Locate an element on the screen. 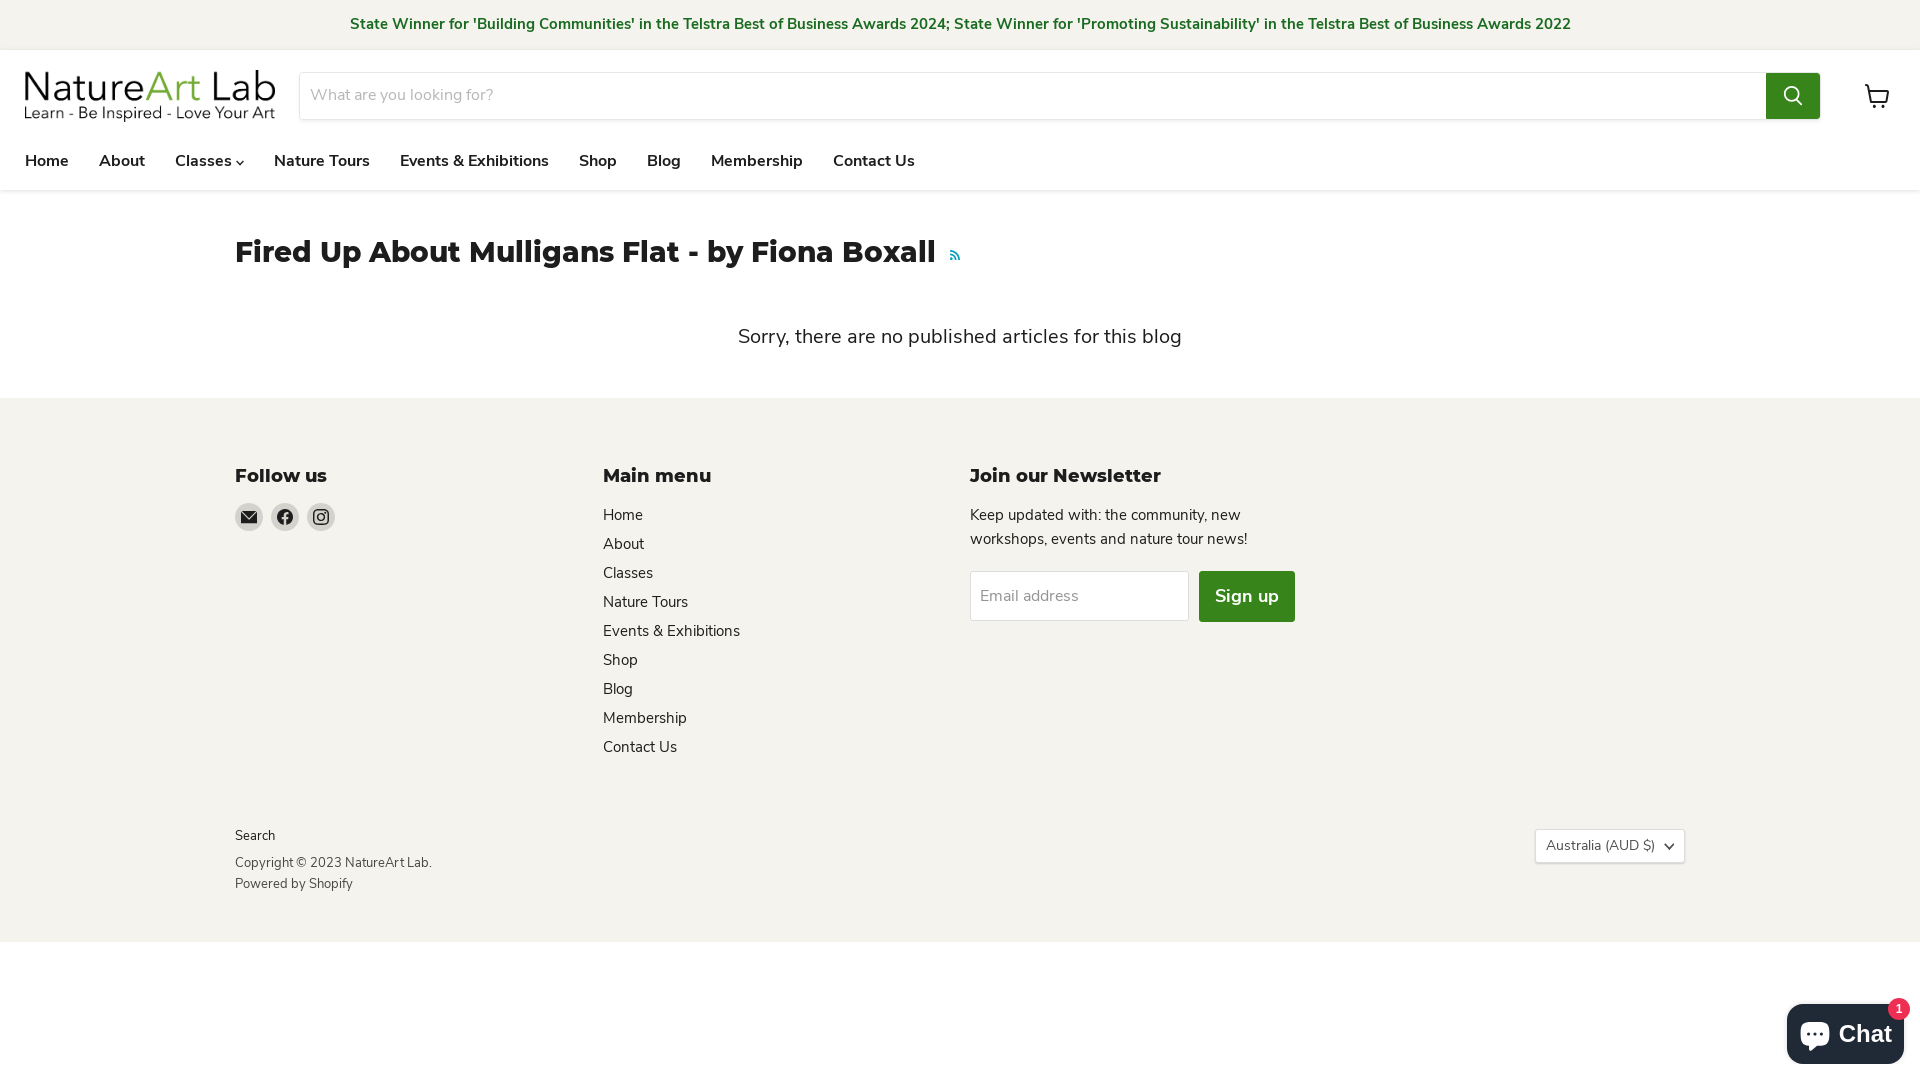 This screenshot has height=1080, width=1920. RSS is located at coordinates (955, 255).